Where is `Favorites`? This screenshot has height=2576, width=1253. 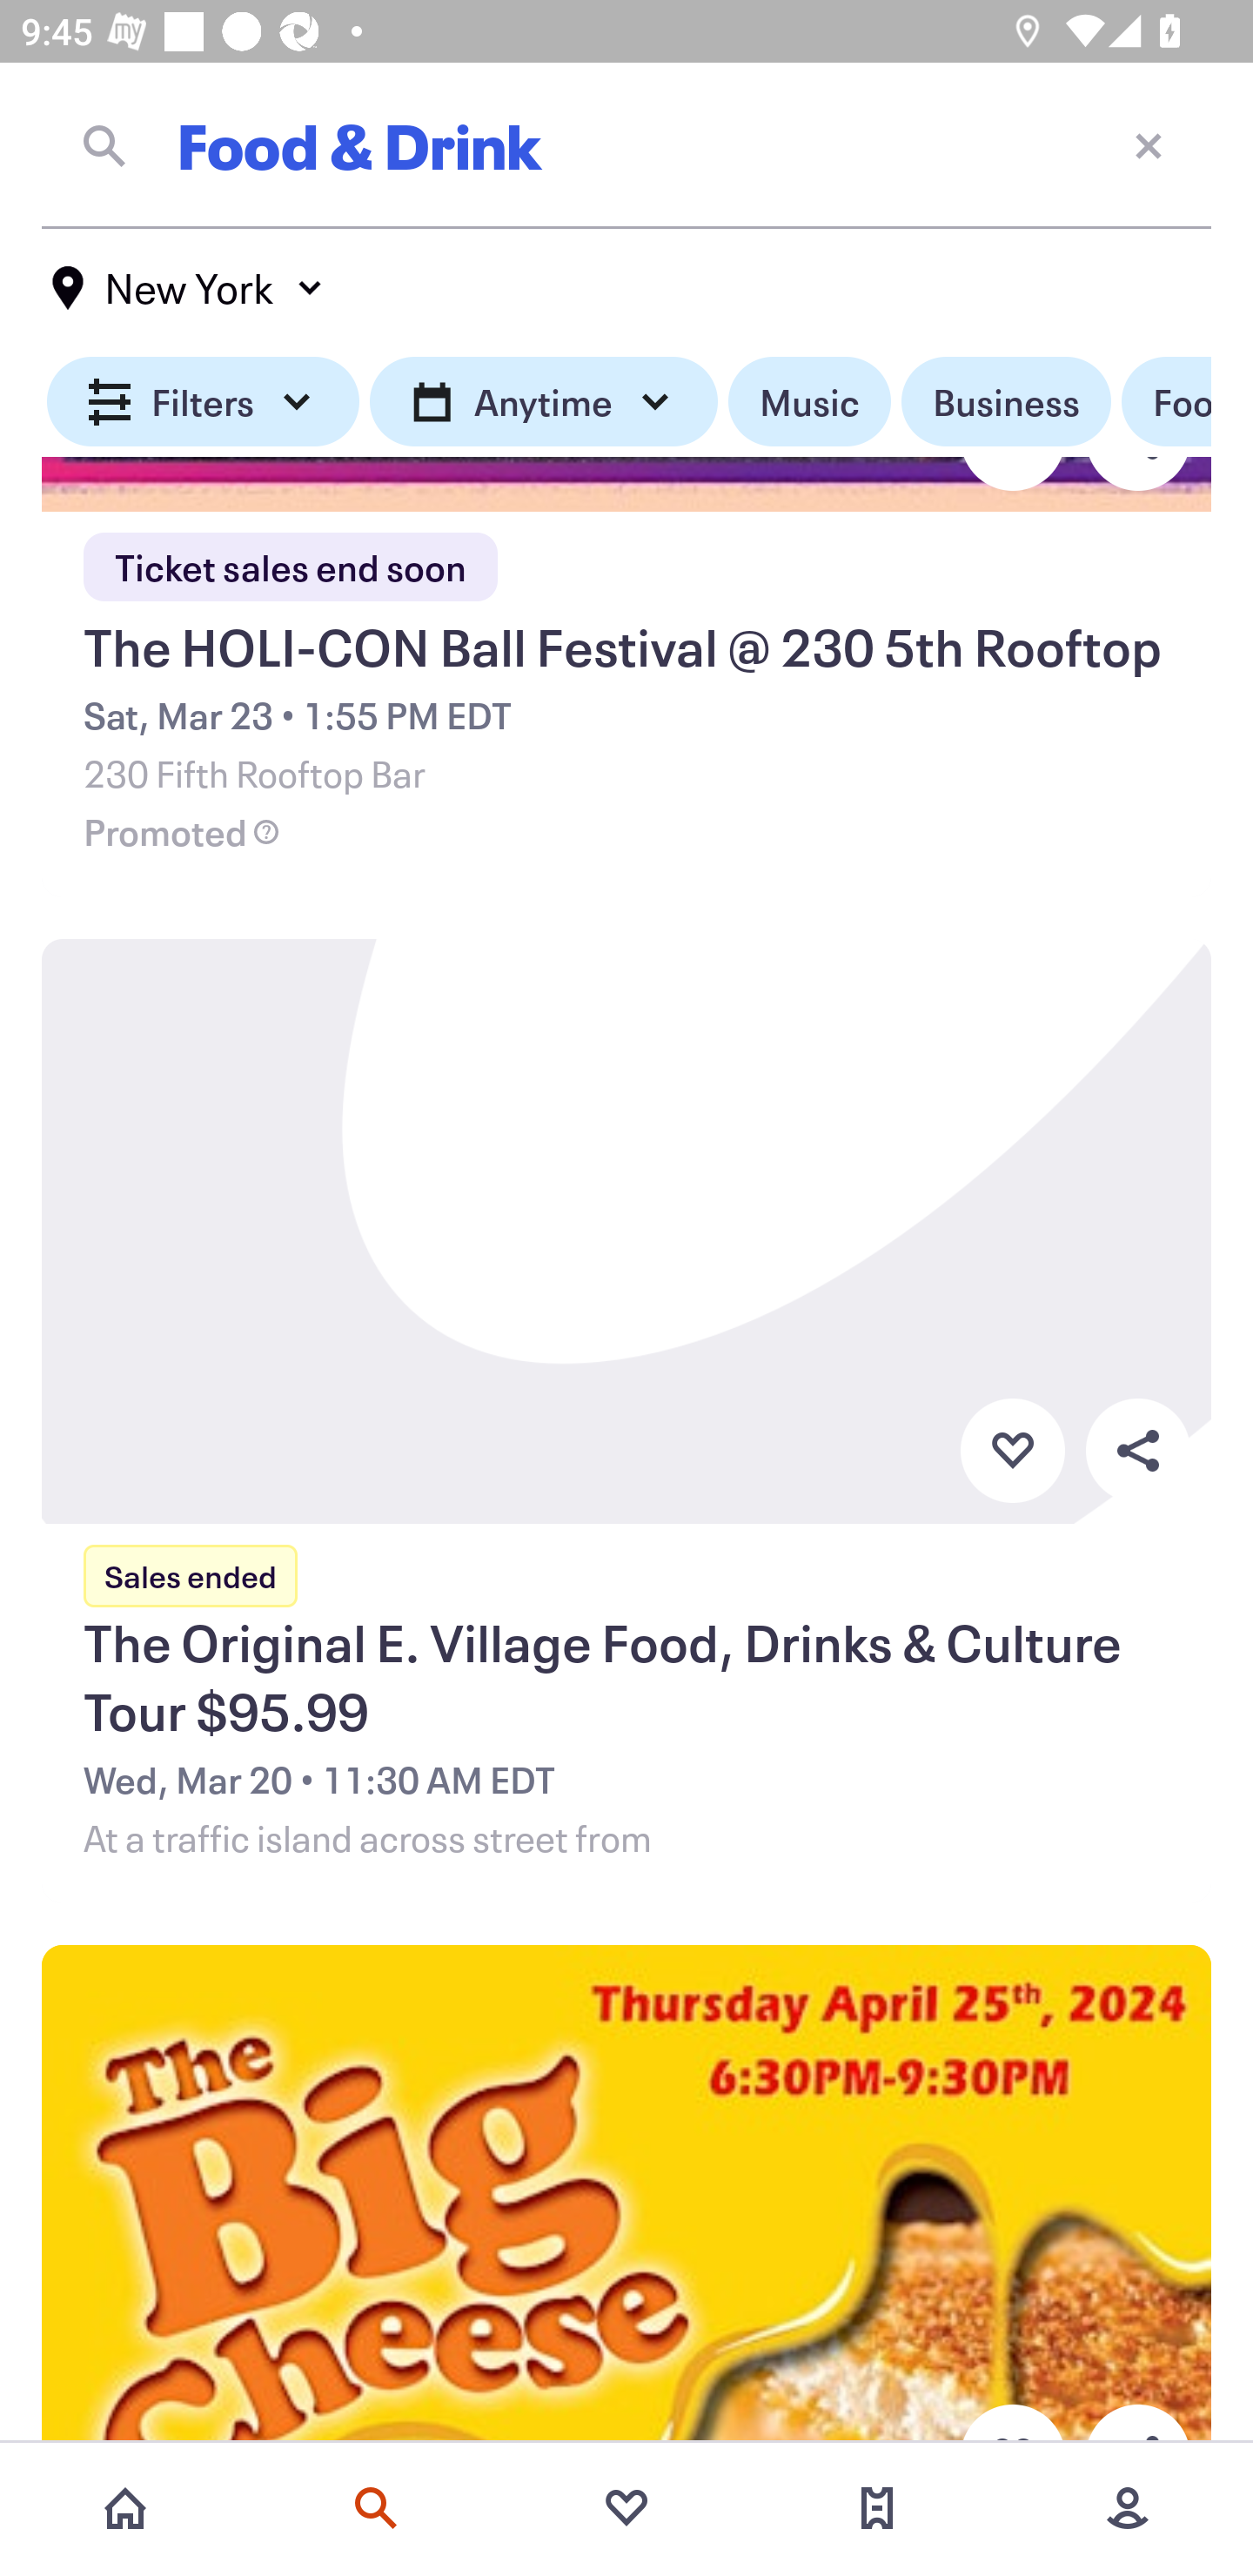 Favorites is located at coordinates (626, 2508).